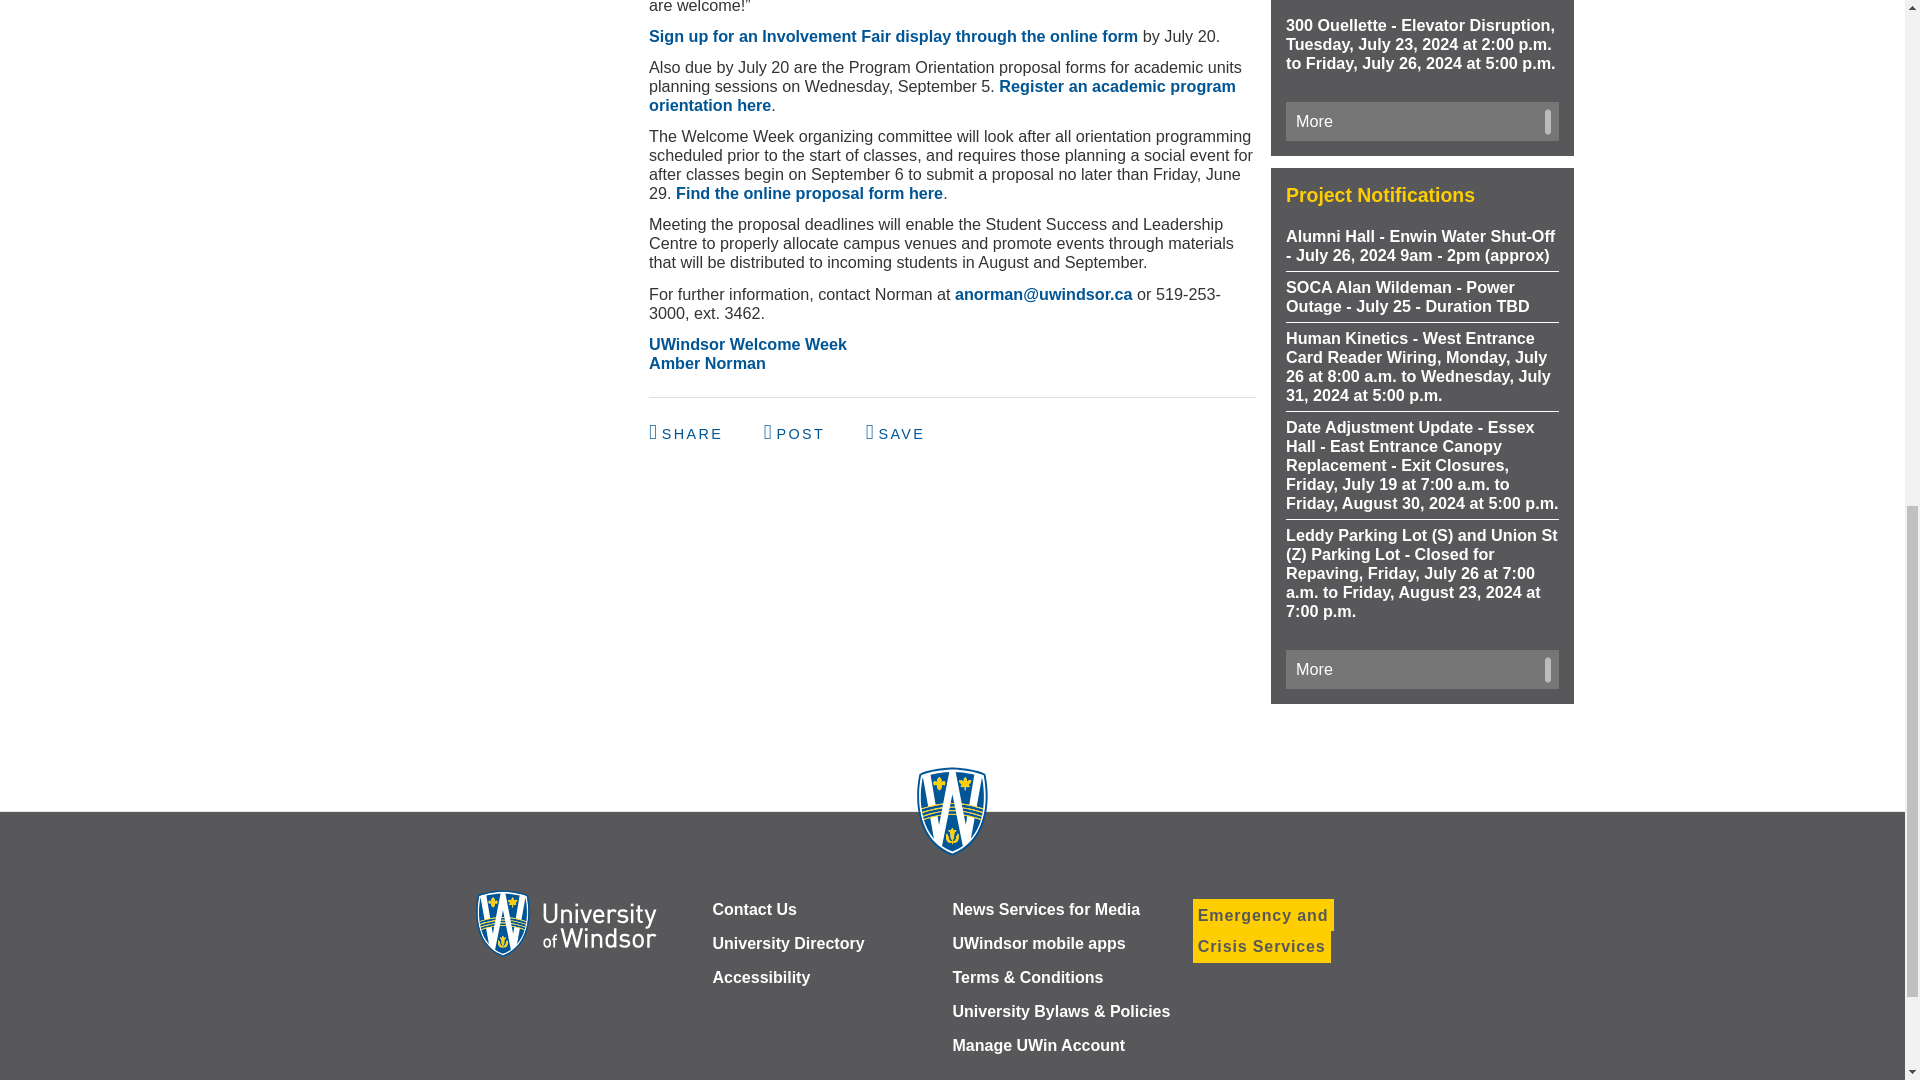 The width and height of the screenshot is (1920, 1080). Describe the element at coordinates (1422, 121) in the screenshot. I see `View this feed's recent news.` at that location.